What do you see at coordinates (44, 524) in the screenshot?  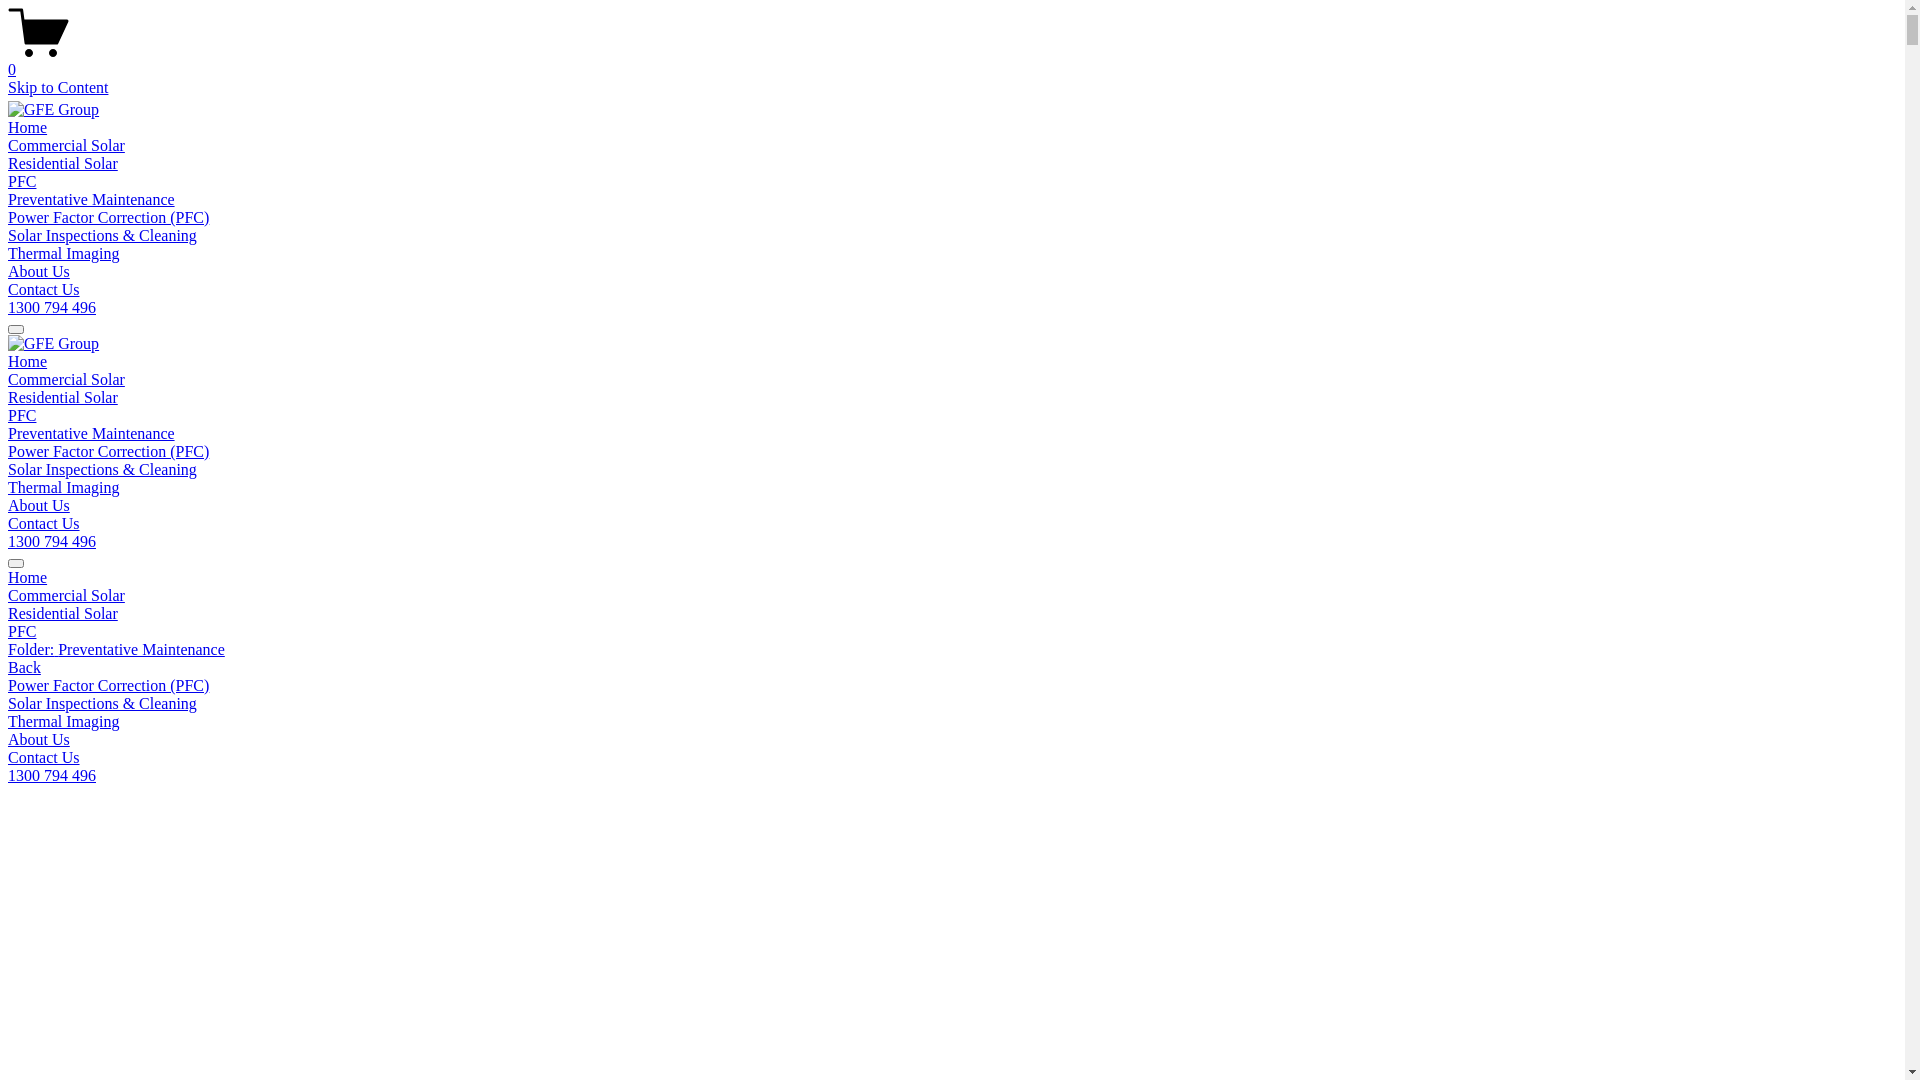 I see `Contact Us` at bounding box center [44, 524].